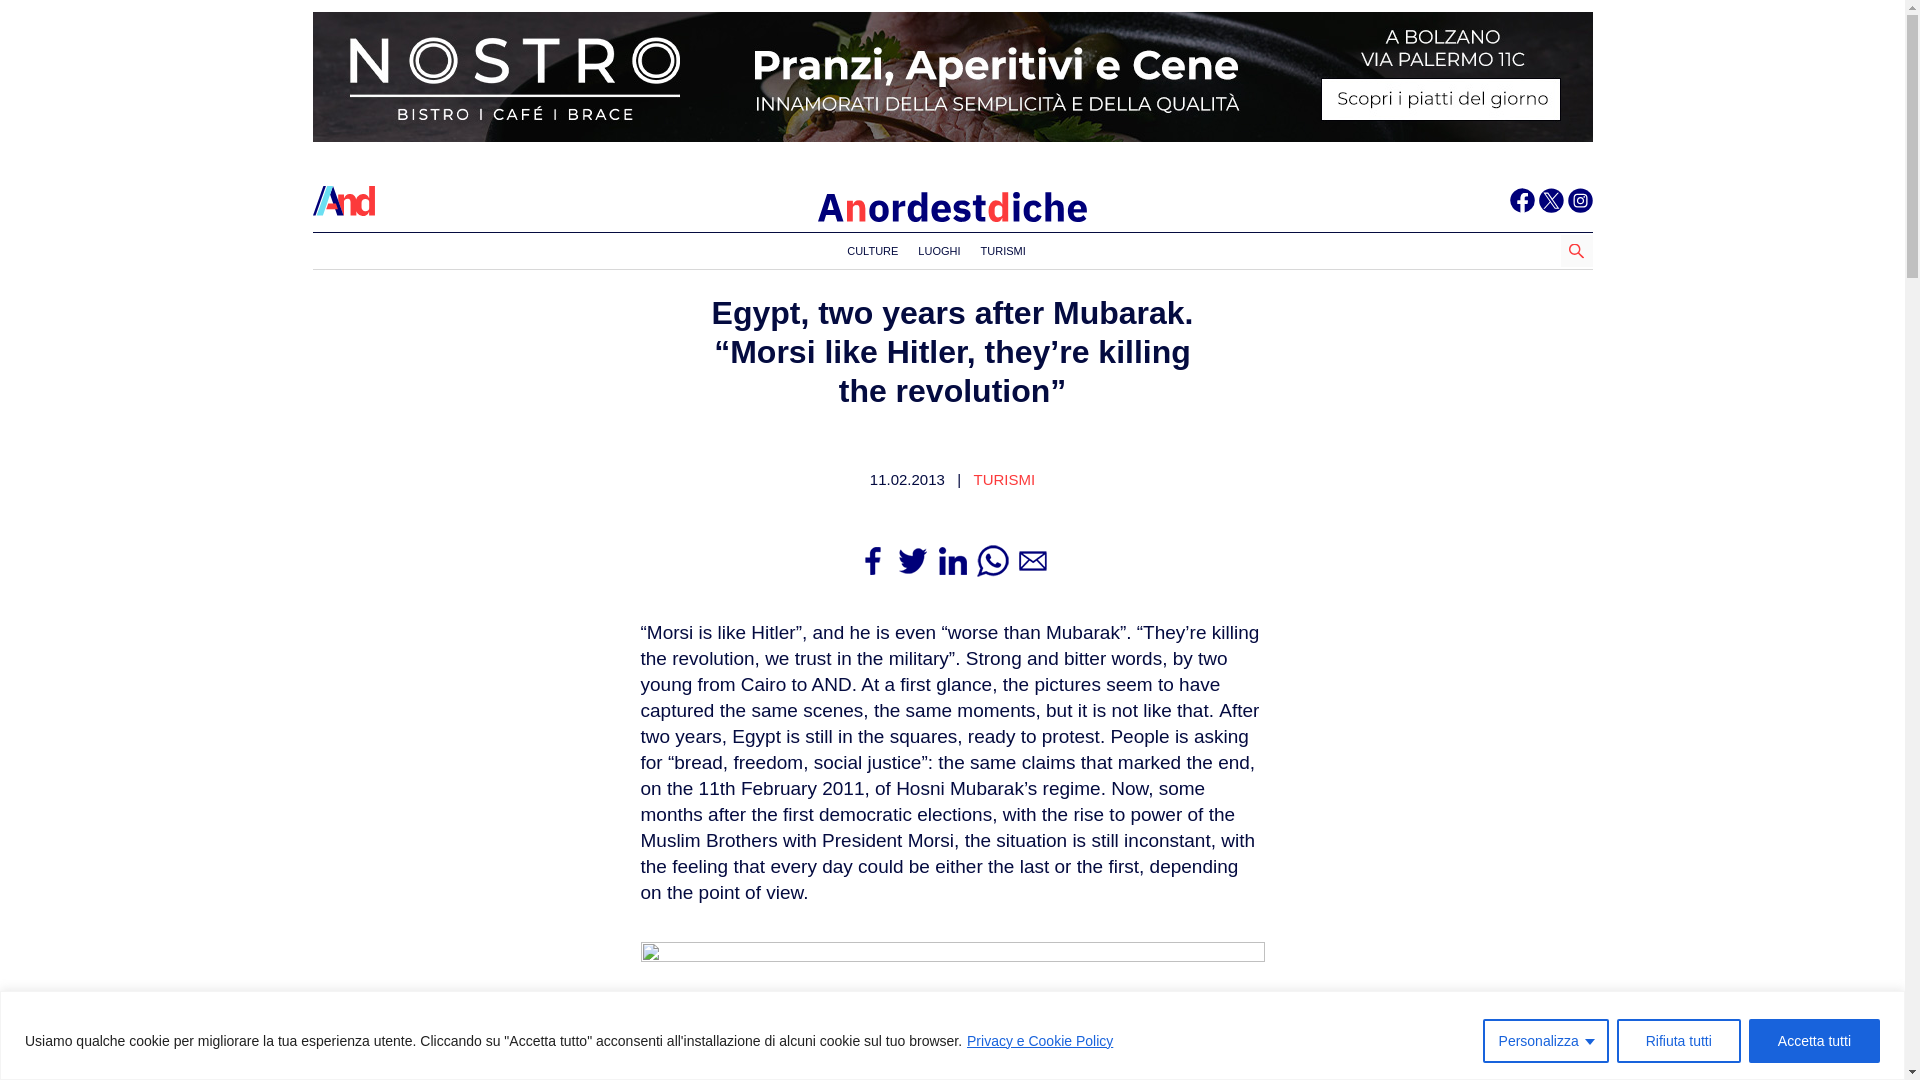 The image size is (1920, 1080). I want to click on TURISMI, so click(1004, 251).